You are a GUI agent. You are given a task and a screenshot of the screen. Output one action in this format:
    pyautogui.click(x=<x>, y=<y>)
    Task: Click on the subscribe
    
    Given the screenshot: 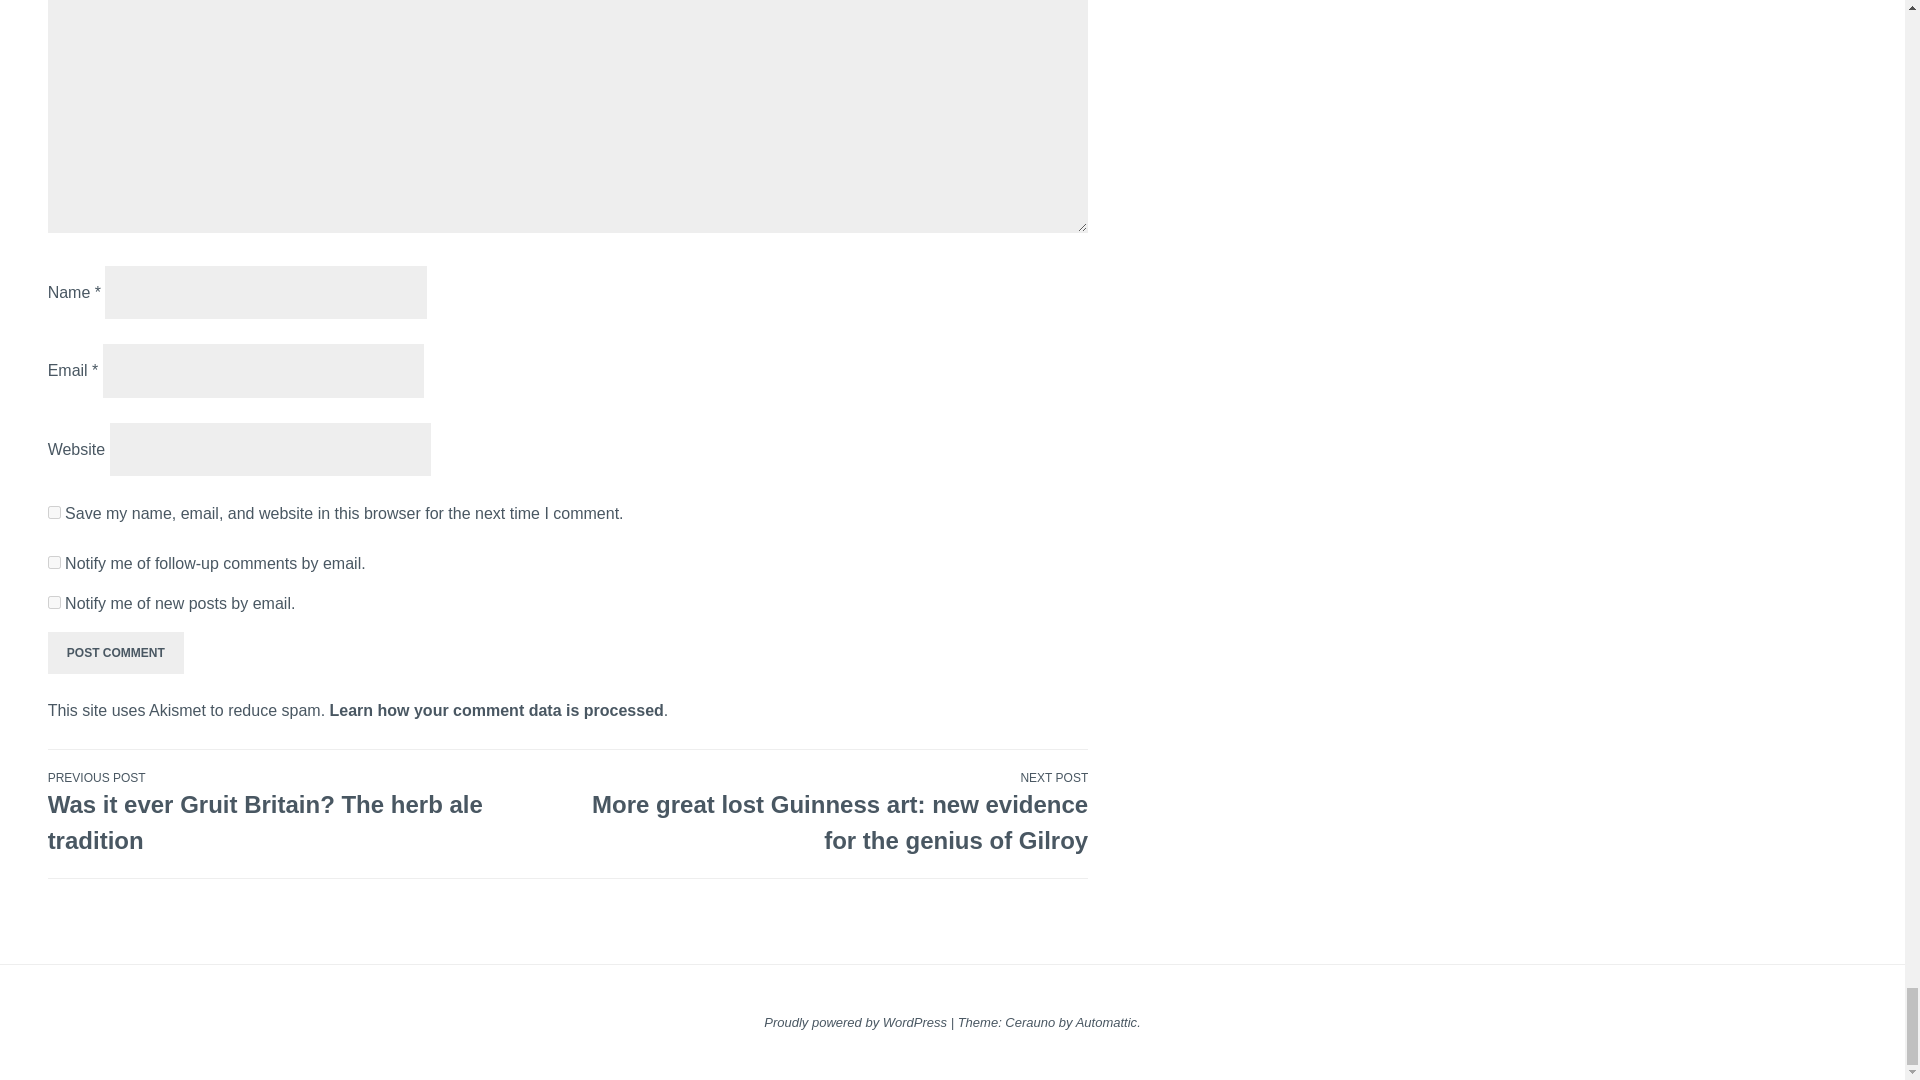 What is the action you would take?
    pyautogui.click(x=54, y=562)
    